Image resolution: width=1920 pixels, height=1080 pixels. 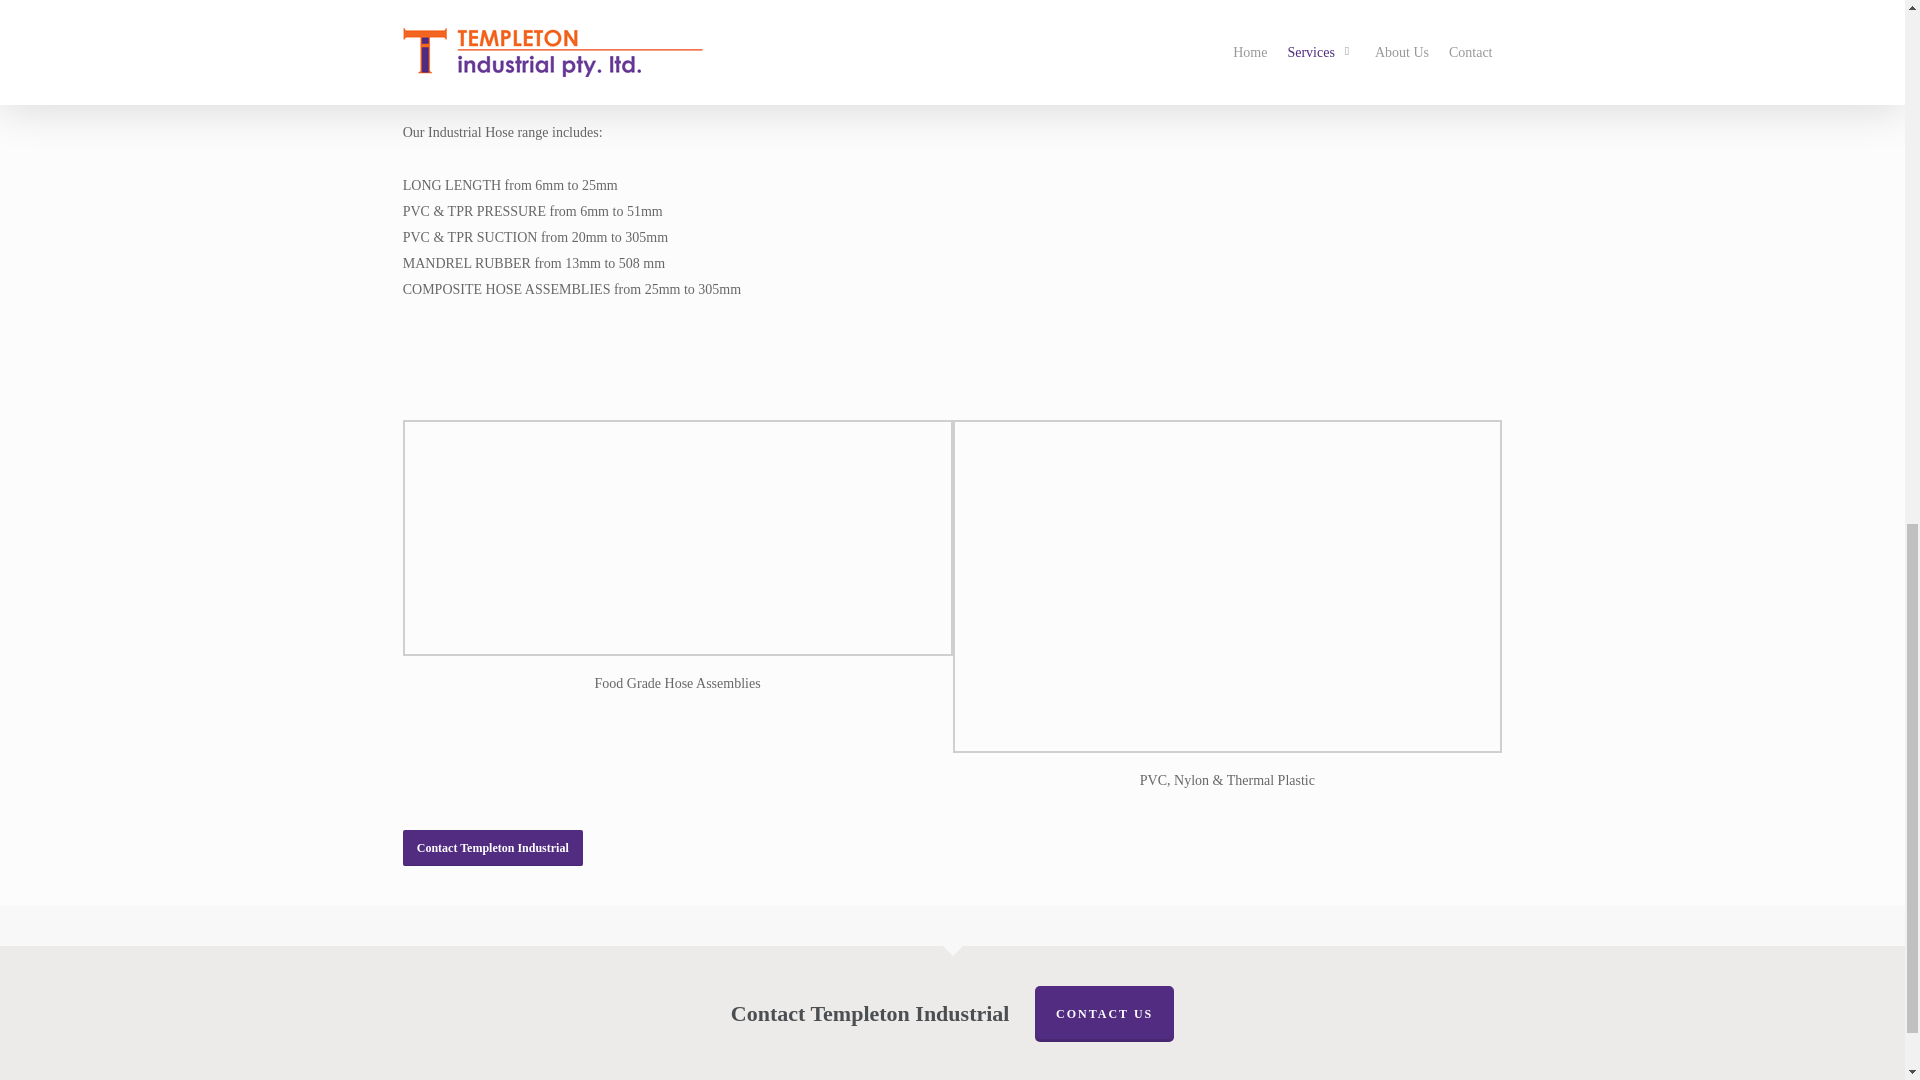 I want to click on CONTACT US, so click(x=1104, y=1014).